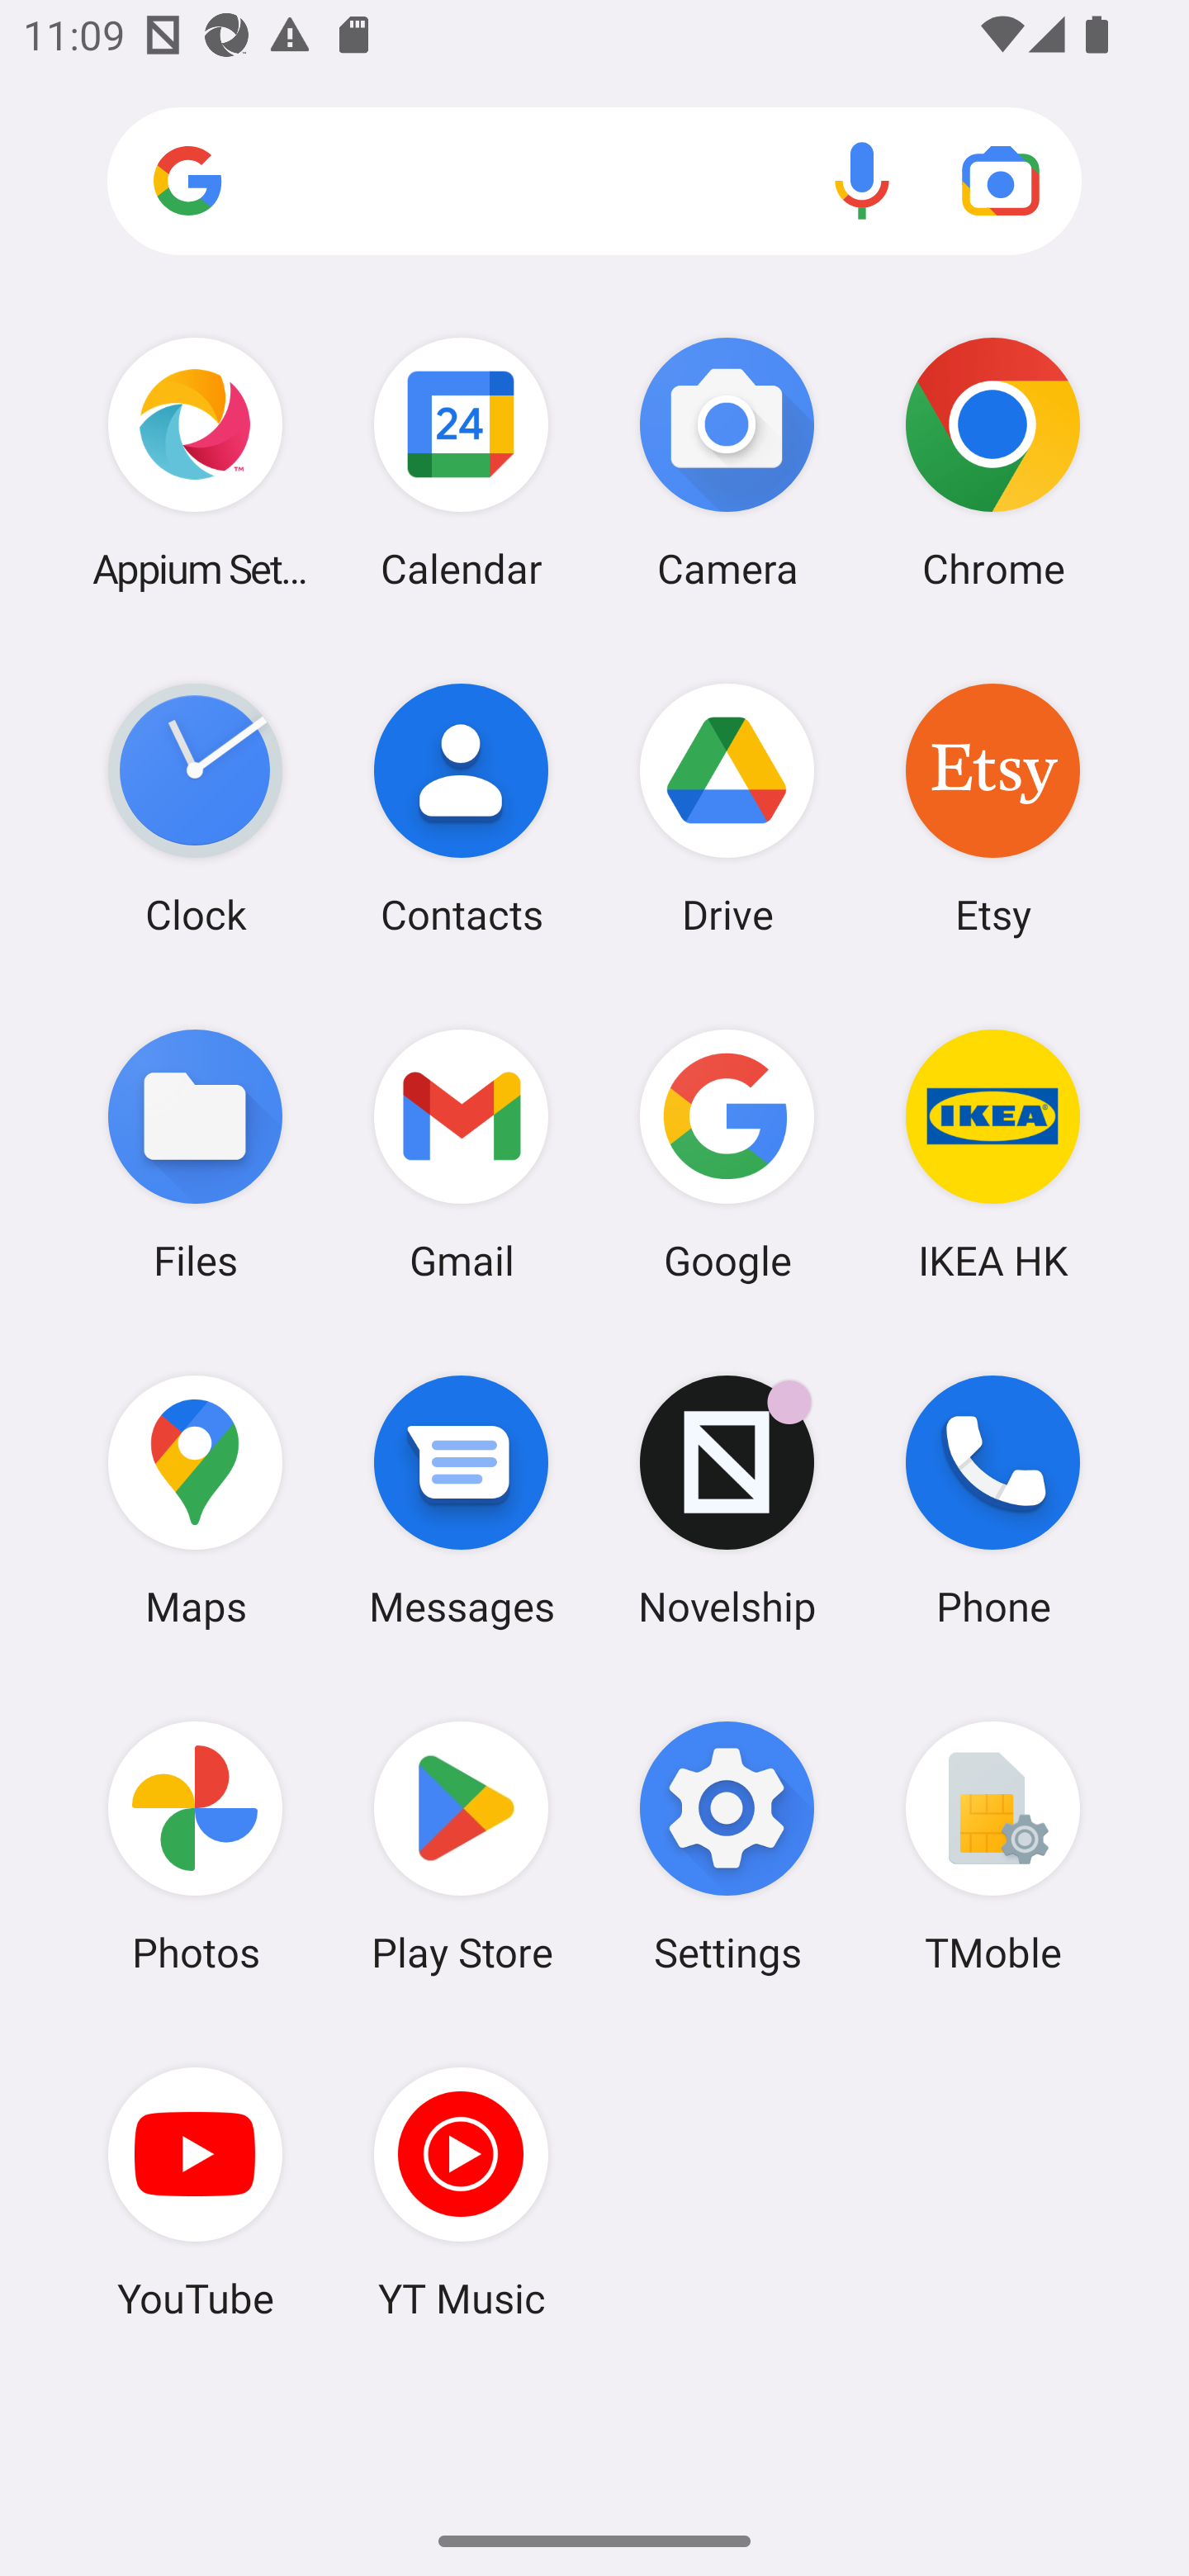 The height and width of the screenshot is (2576, 1189). Describe the element at coordinates (727, 1847) in the screenshot. I see `Settings` at that location.